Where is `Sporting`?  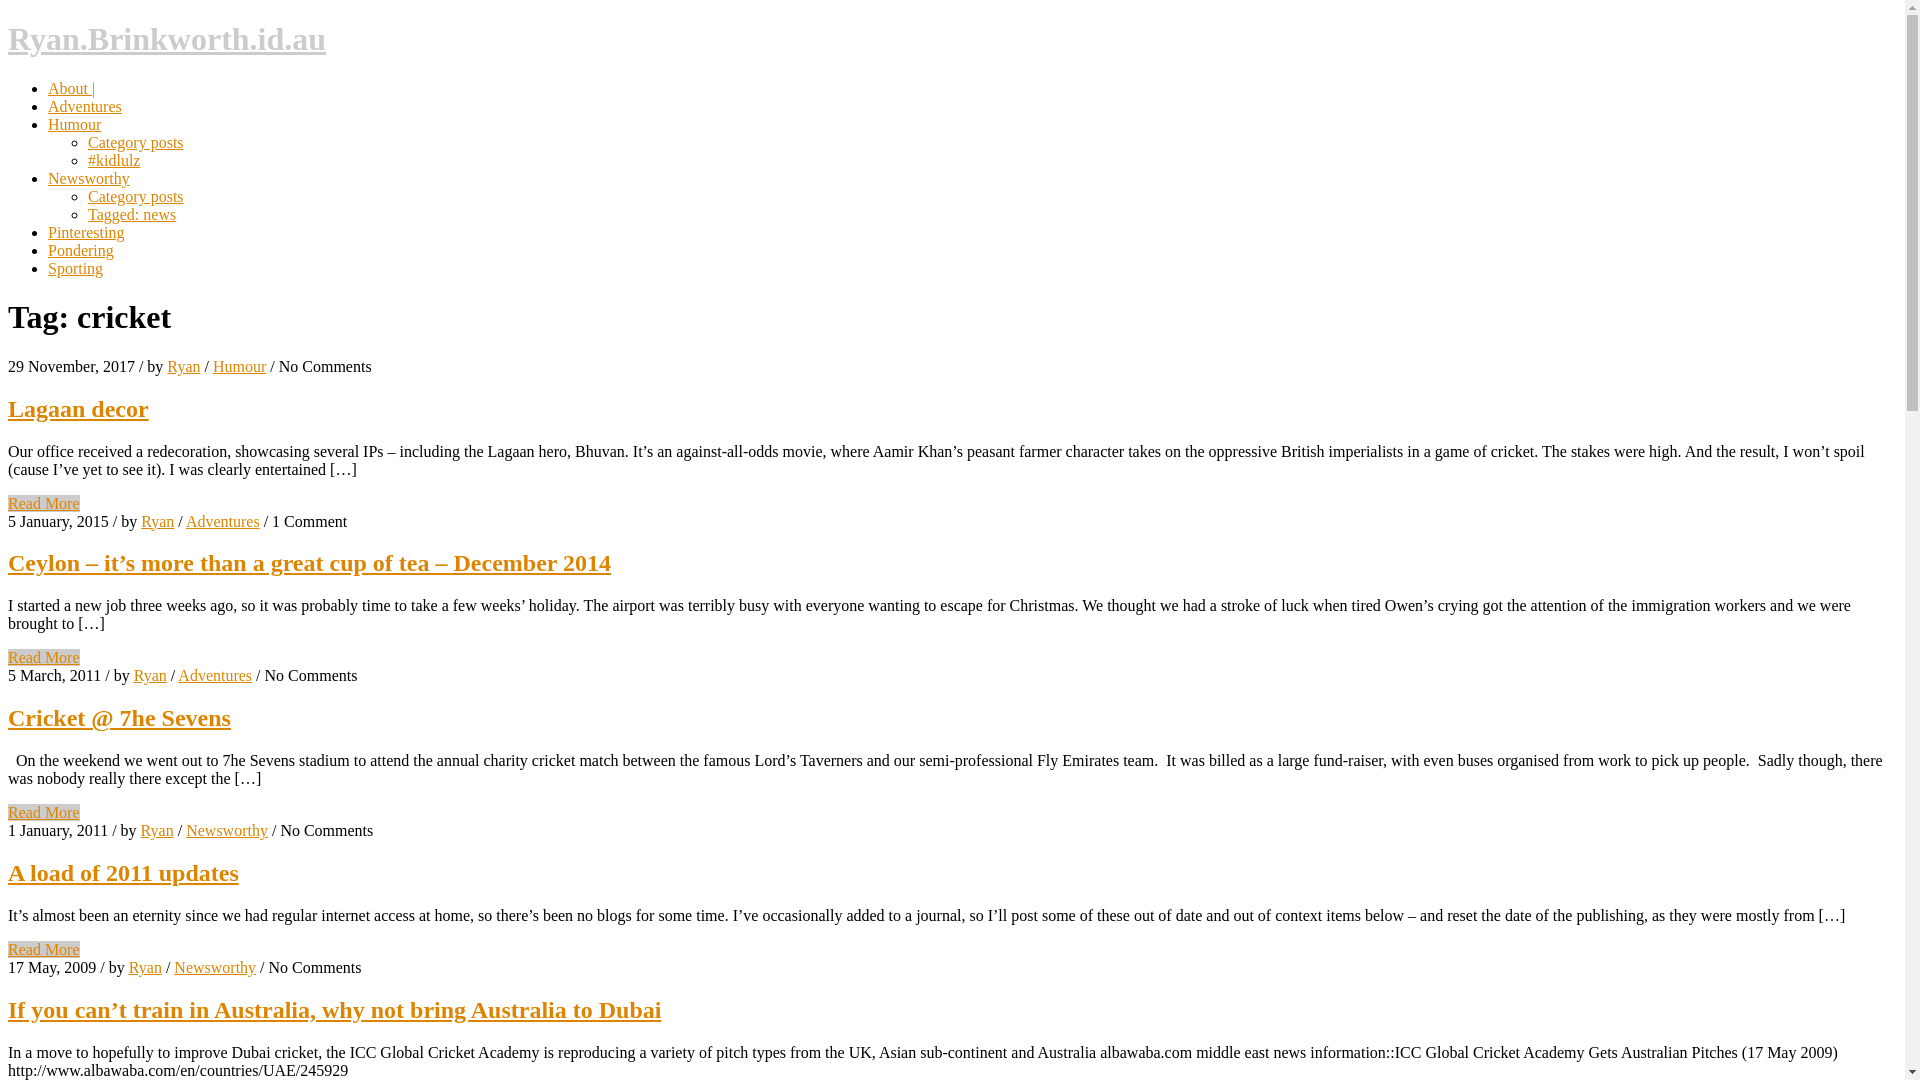 Sporting is located at coordinates (76, 268).